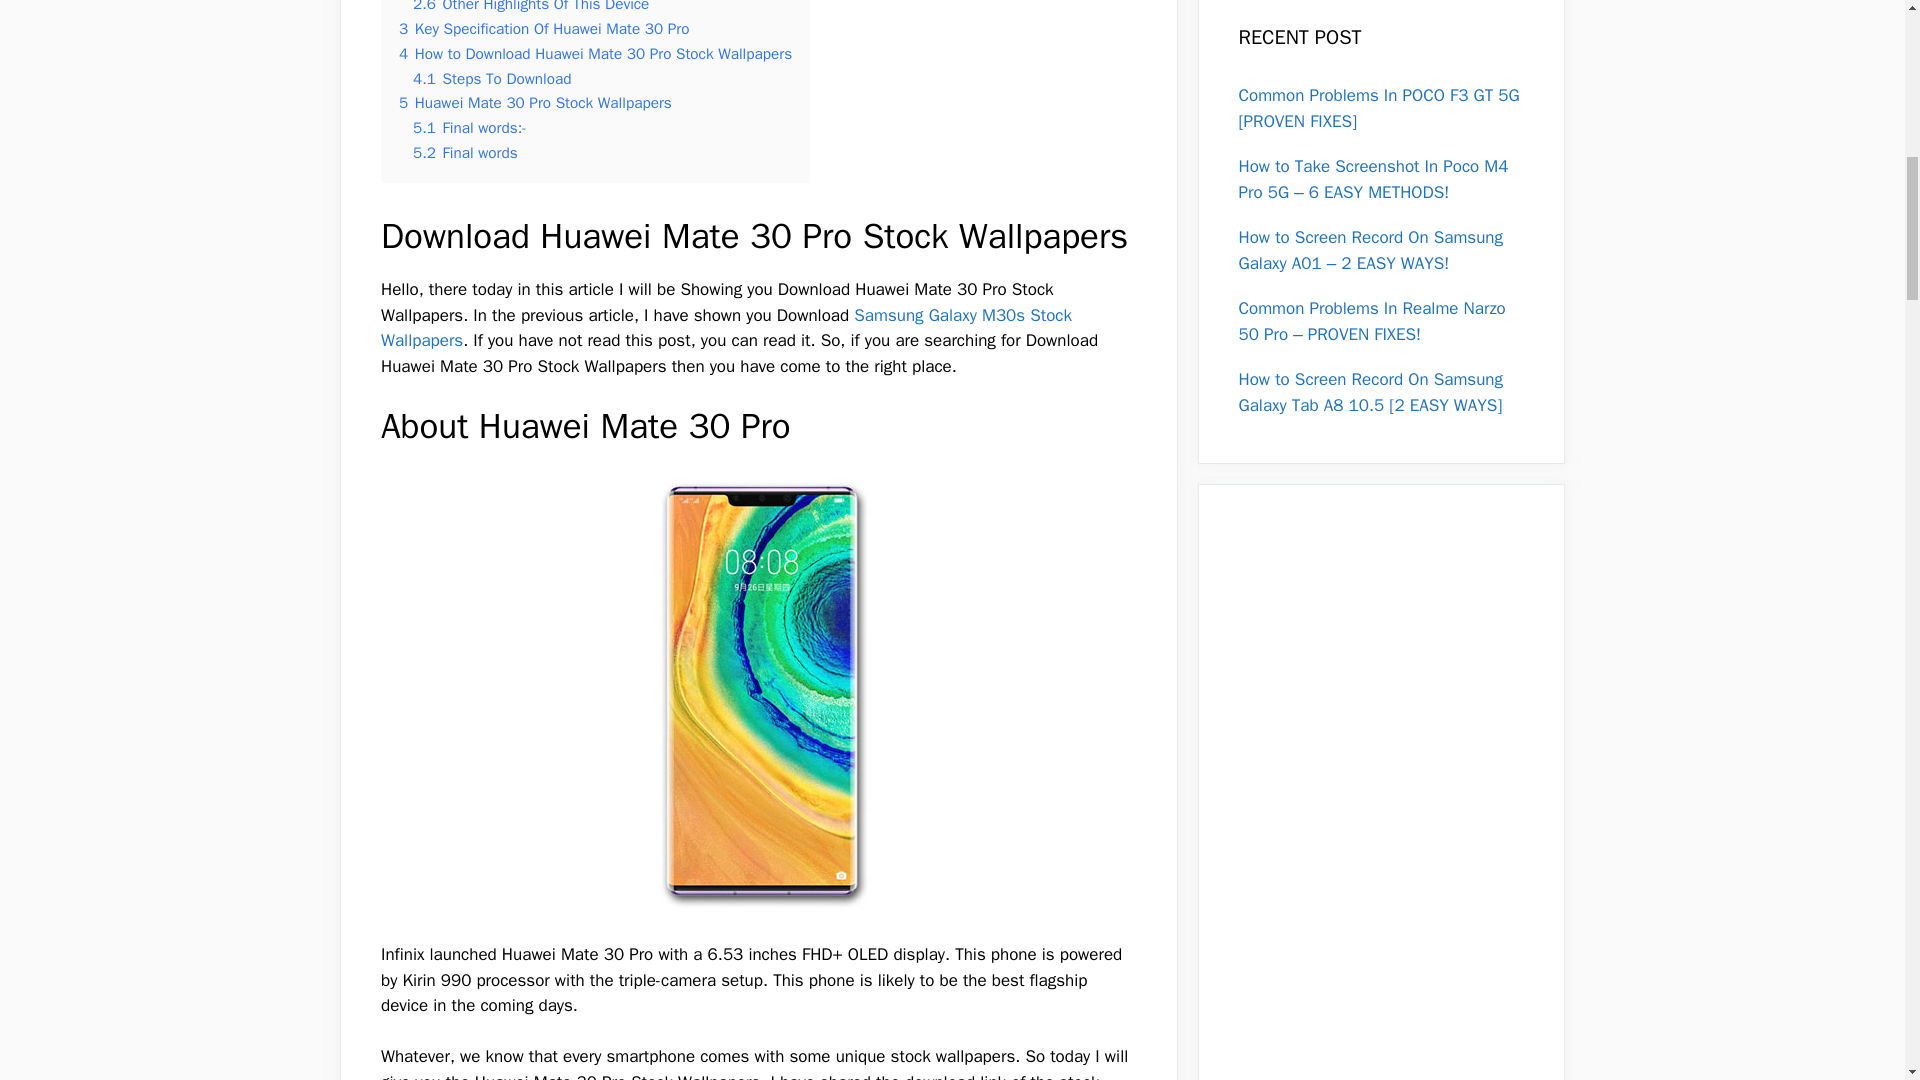 This screenshot has height=1080, width=1920. I want to click on 5.1 Final words:-, so click(469, 128).